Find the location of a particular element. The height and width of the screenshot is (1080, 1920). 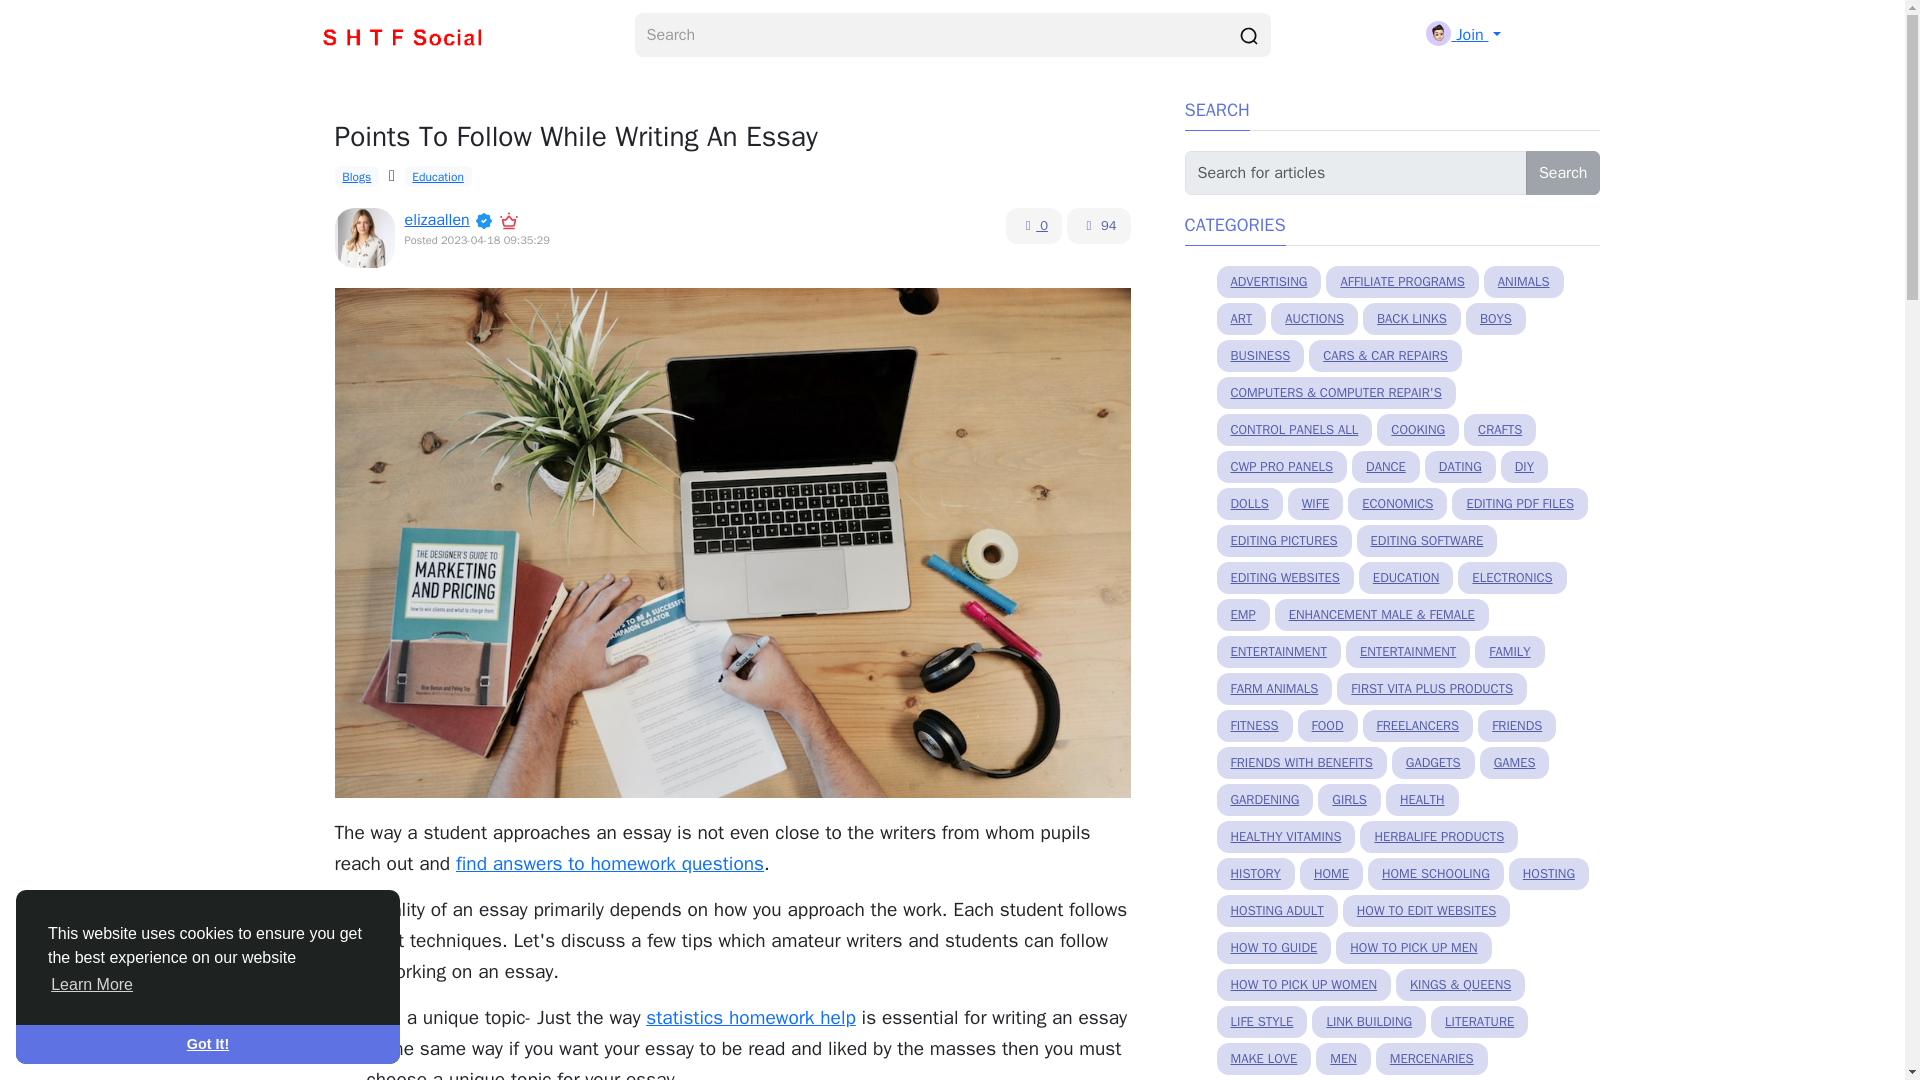

elizaallen is located at coordinates (436, 220).